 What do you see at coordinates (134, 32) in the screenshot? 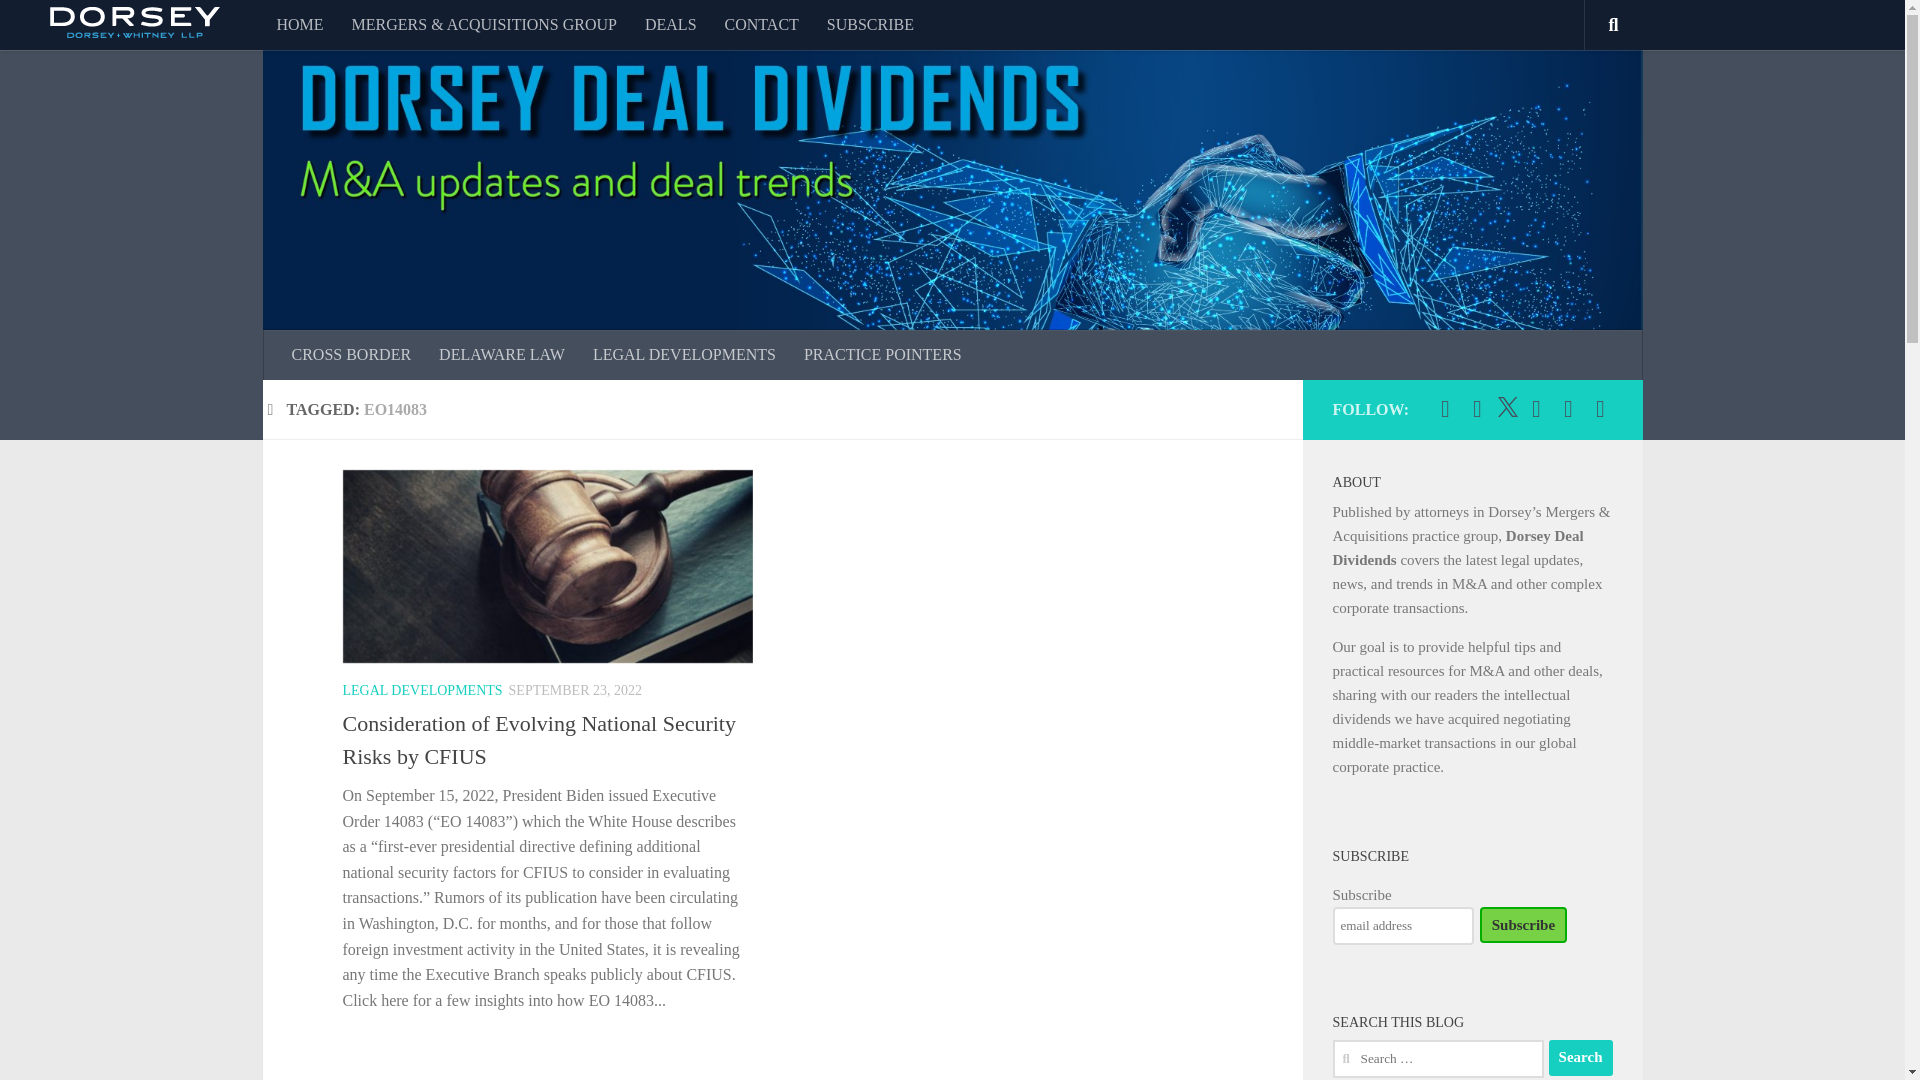
I see `View Dorsey.com` at bounding box center [134, 32].